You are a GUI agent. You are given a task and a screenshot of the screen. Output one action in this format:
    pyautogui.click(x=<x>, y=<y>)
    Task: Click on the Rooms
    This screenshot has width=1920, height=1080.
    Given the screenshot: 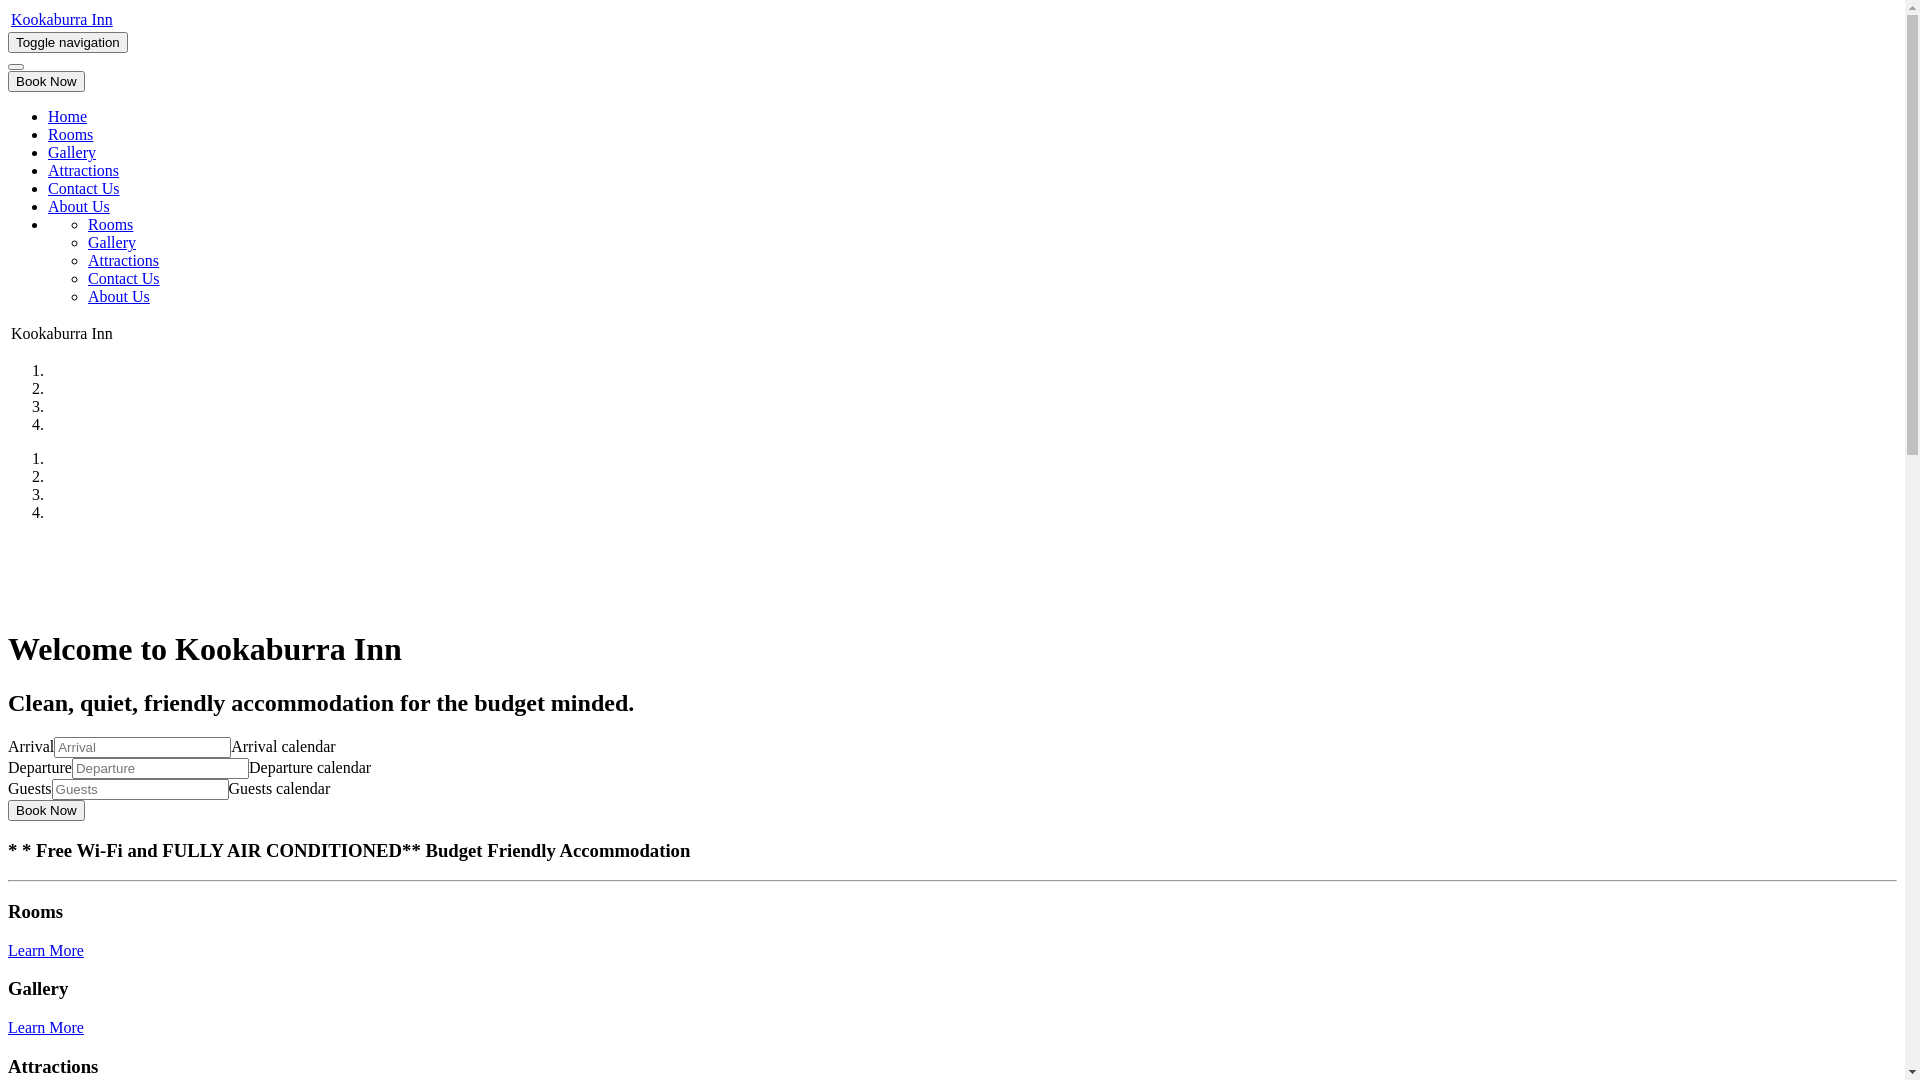 What is the action you would take?
    pyautogui.click(x=110, y=224)
    